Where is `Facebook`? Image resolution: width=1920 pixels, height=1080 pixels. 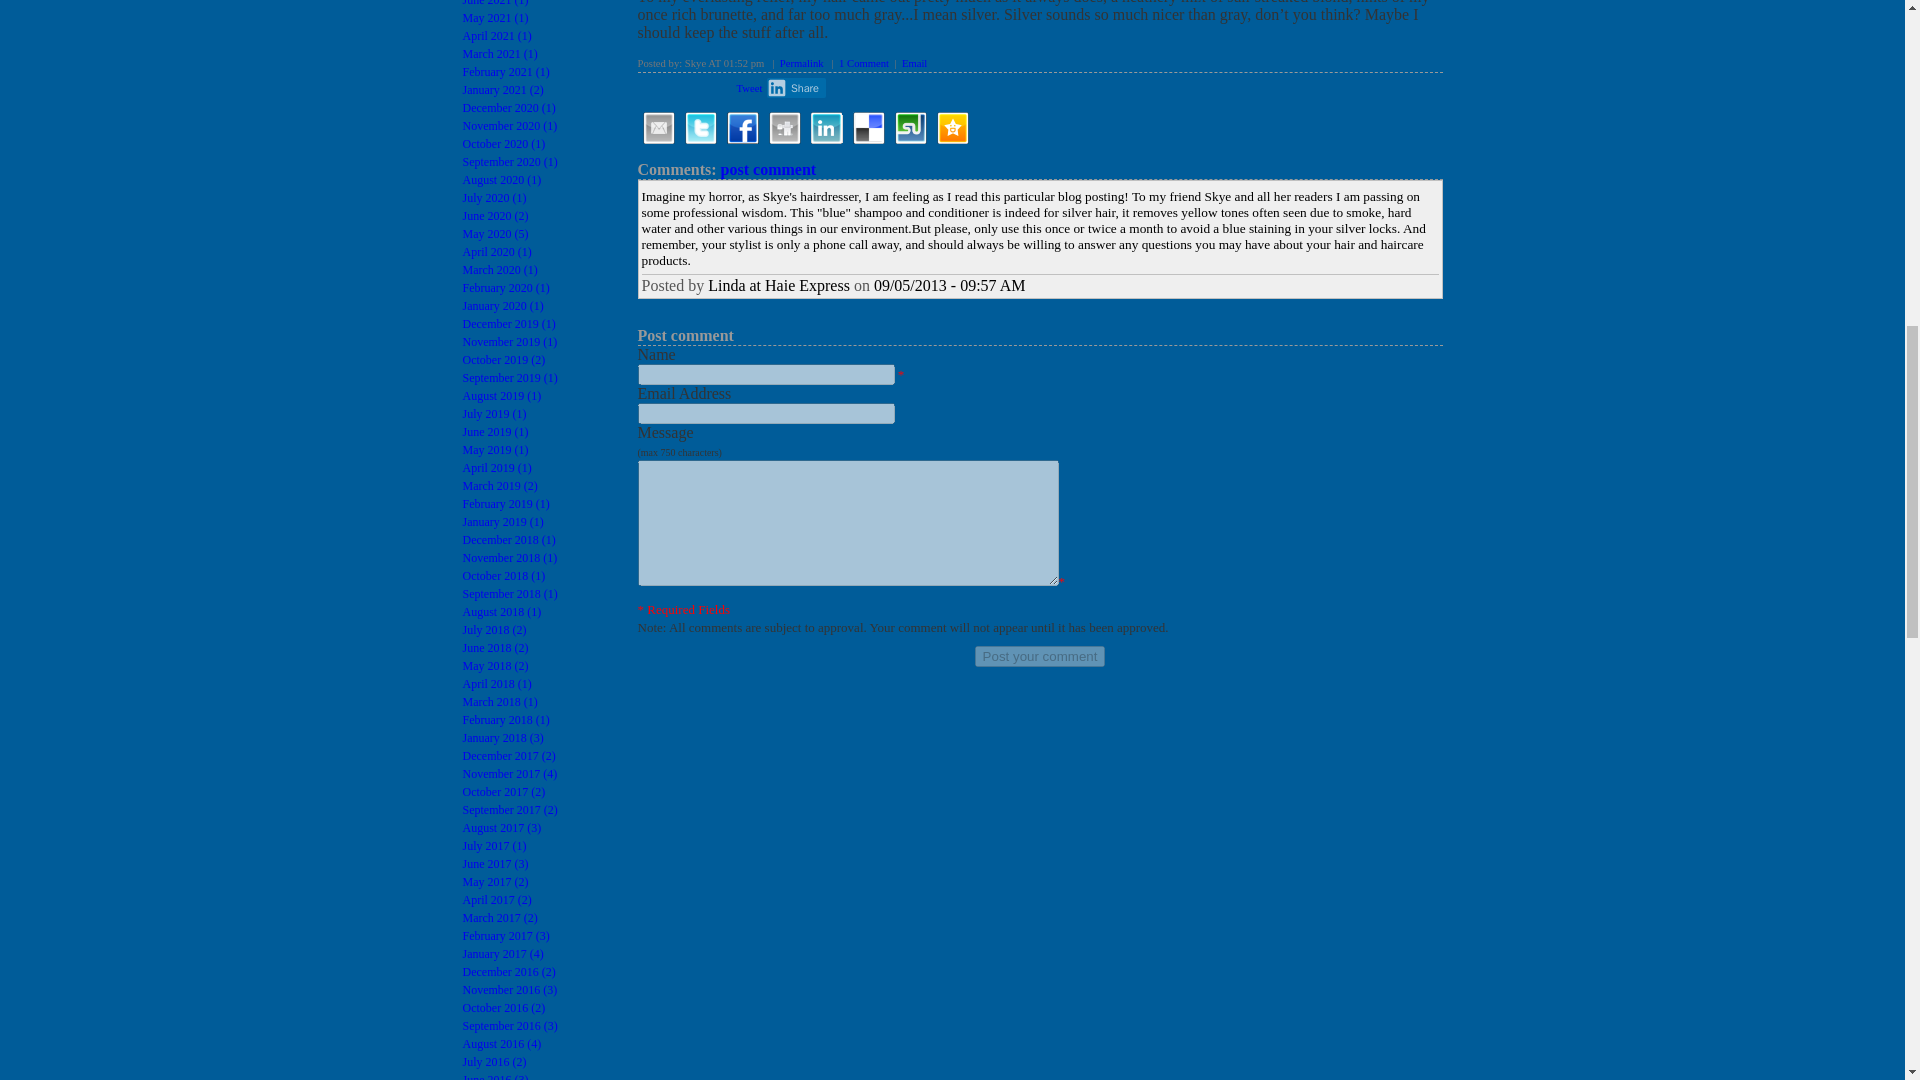
Facebook is located at coordinates (742, 128).